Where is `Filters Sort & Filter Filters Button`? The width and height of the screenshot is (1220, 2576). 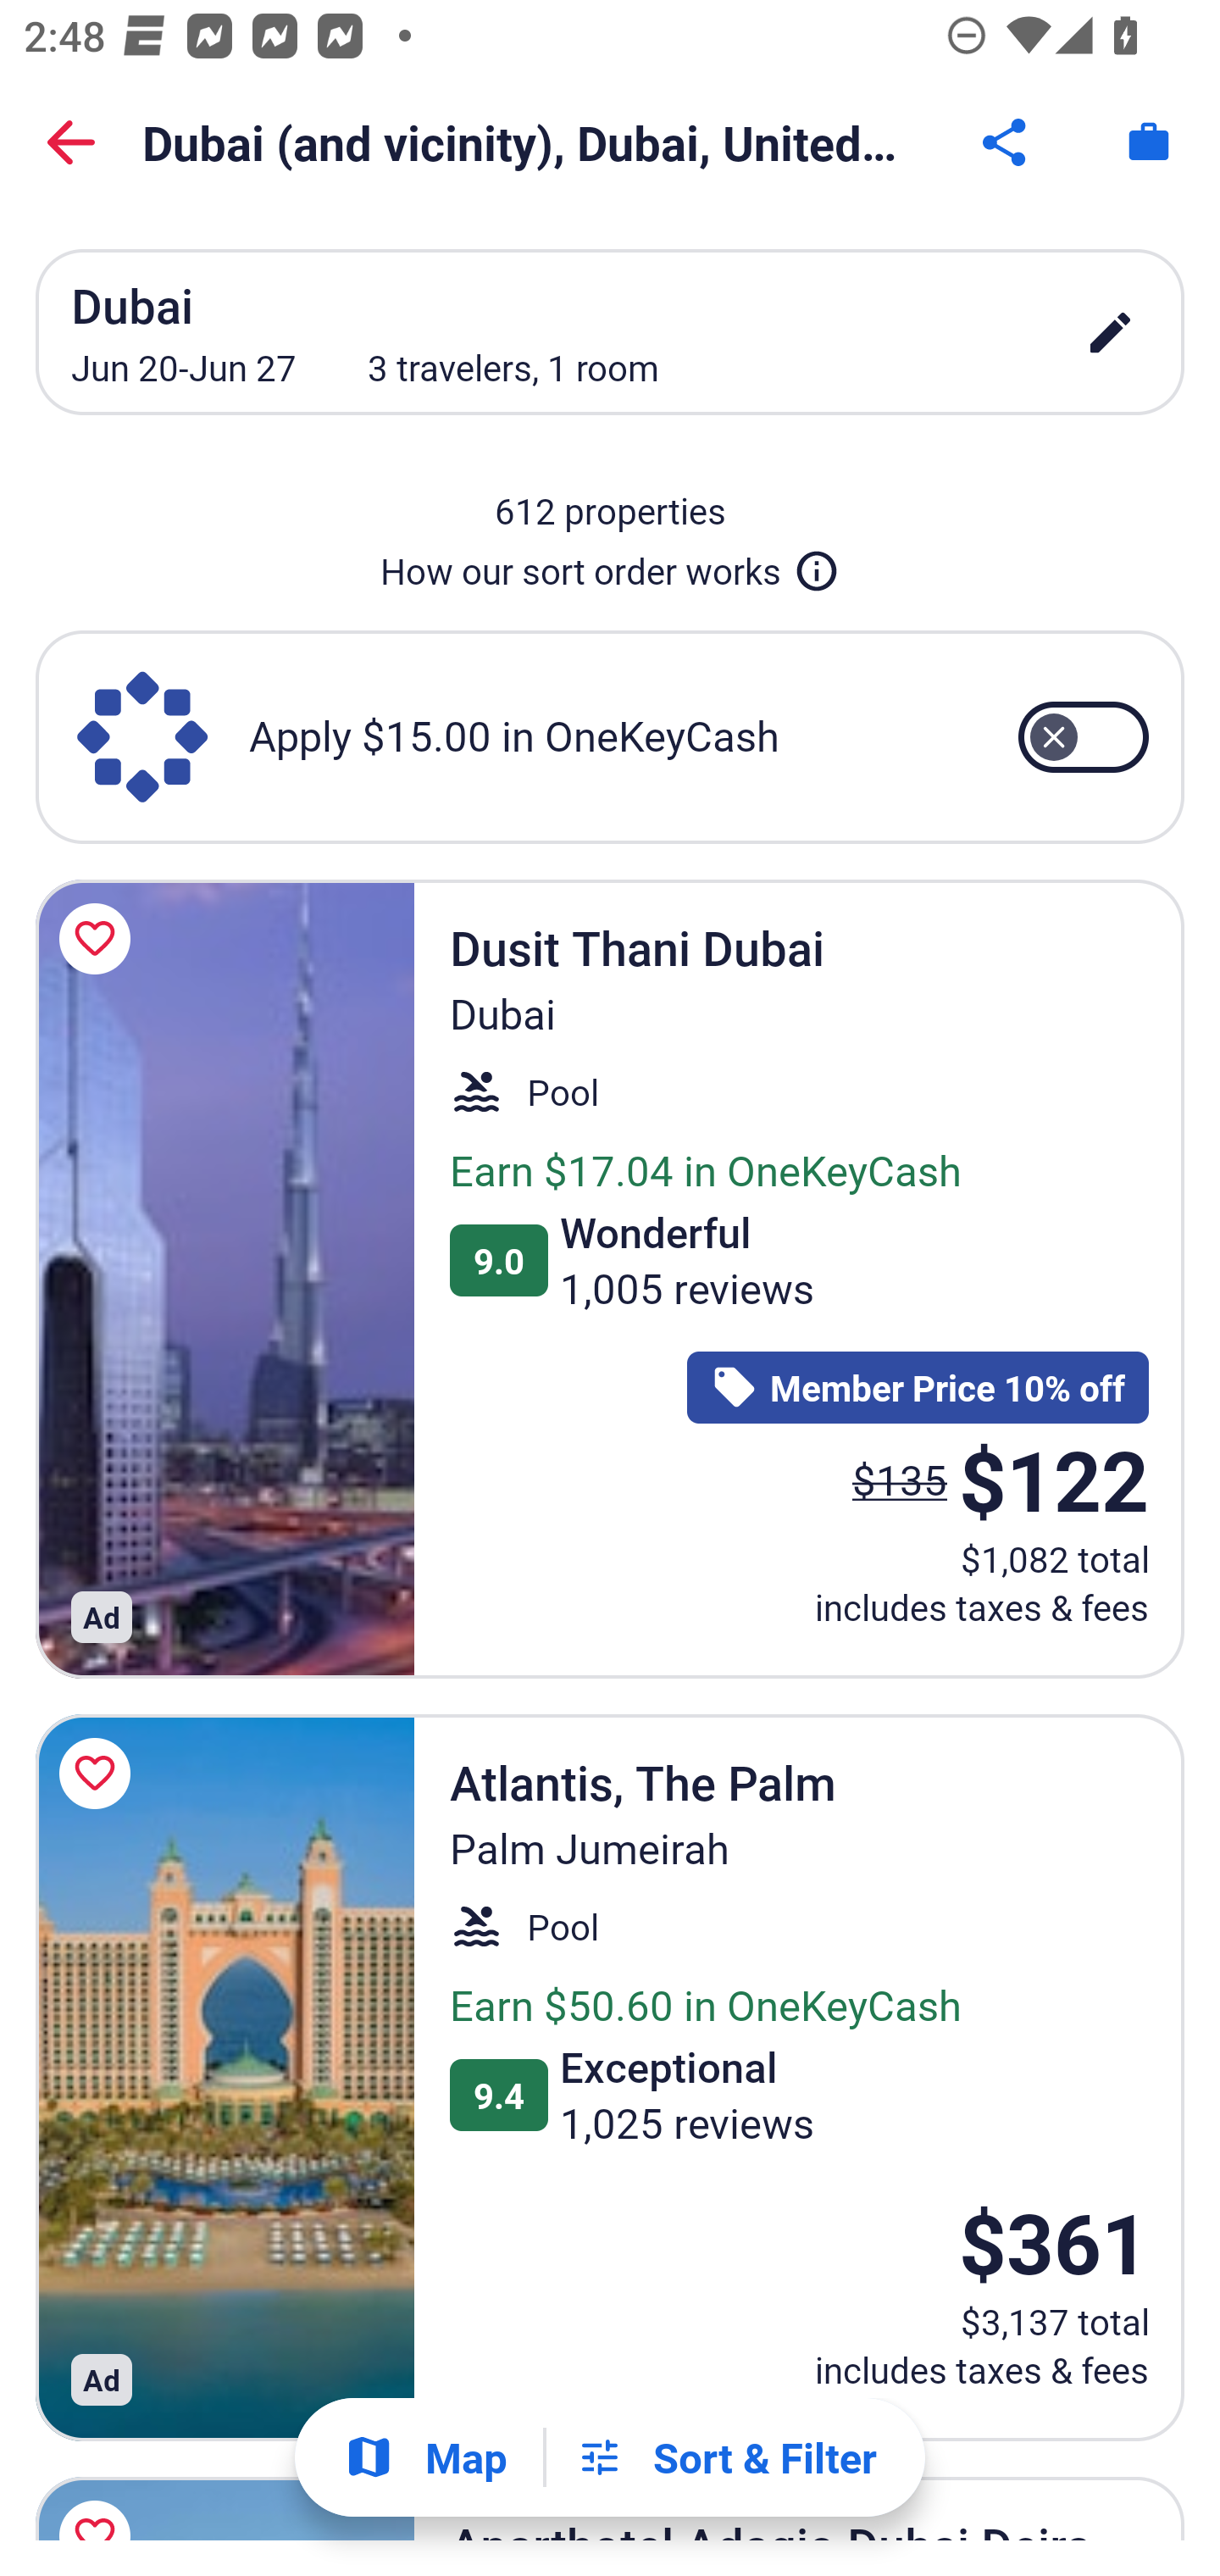
Filters Sort & Filter Filters Button is located at coordinates (726, 2457).